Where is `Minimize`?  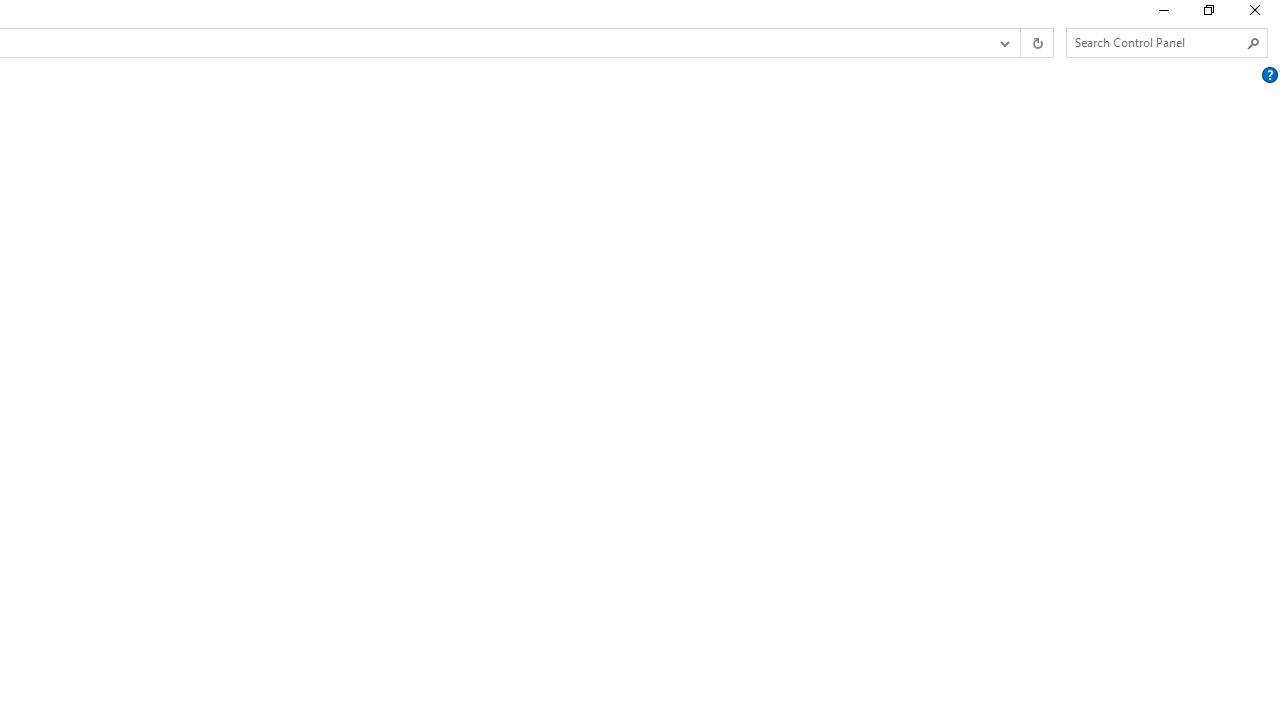 Minimize is located at coordinates (1162, 14).